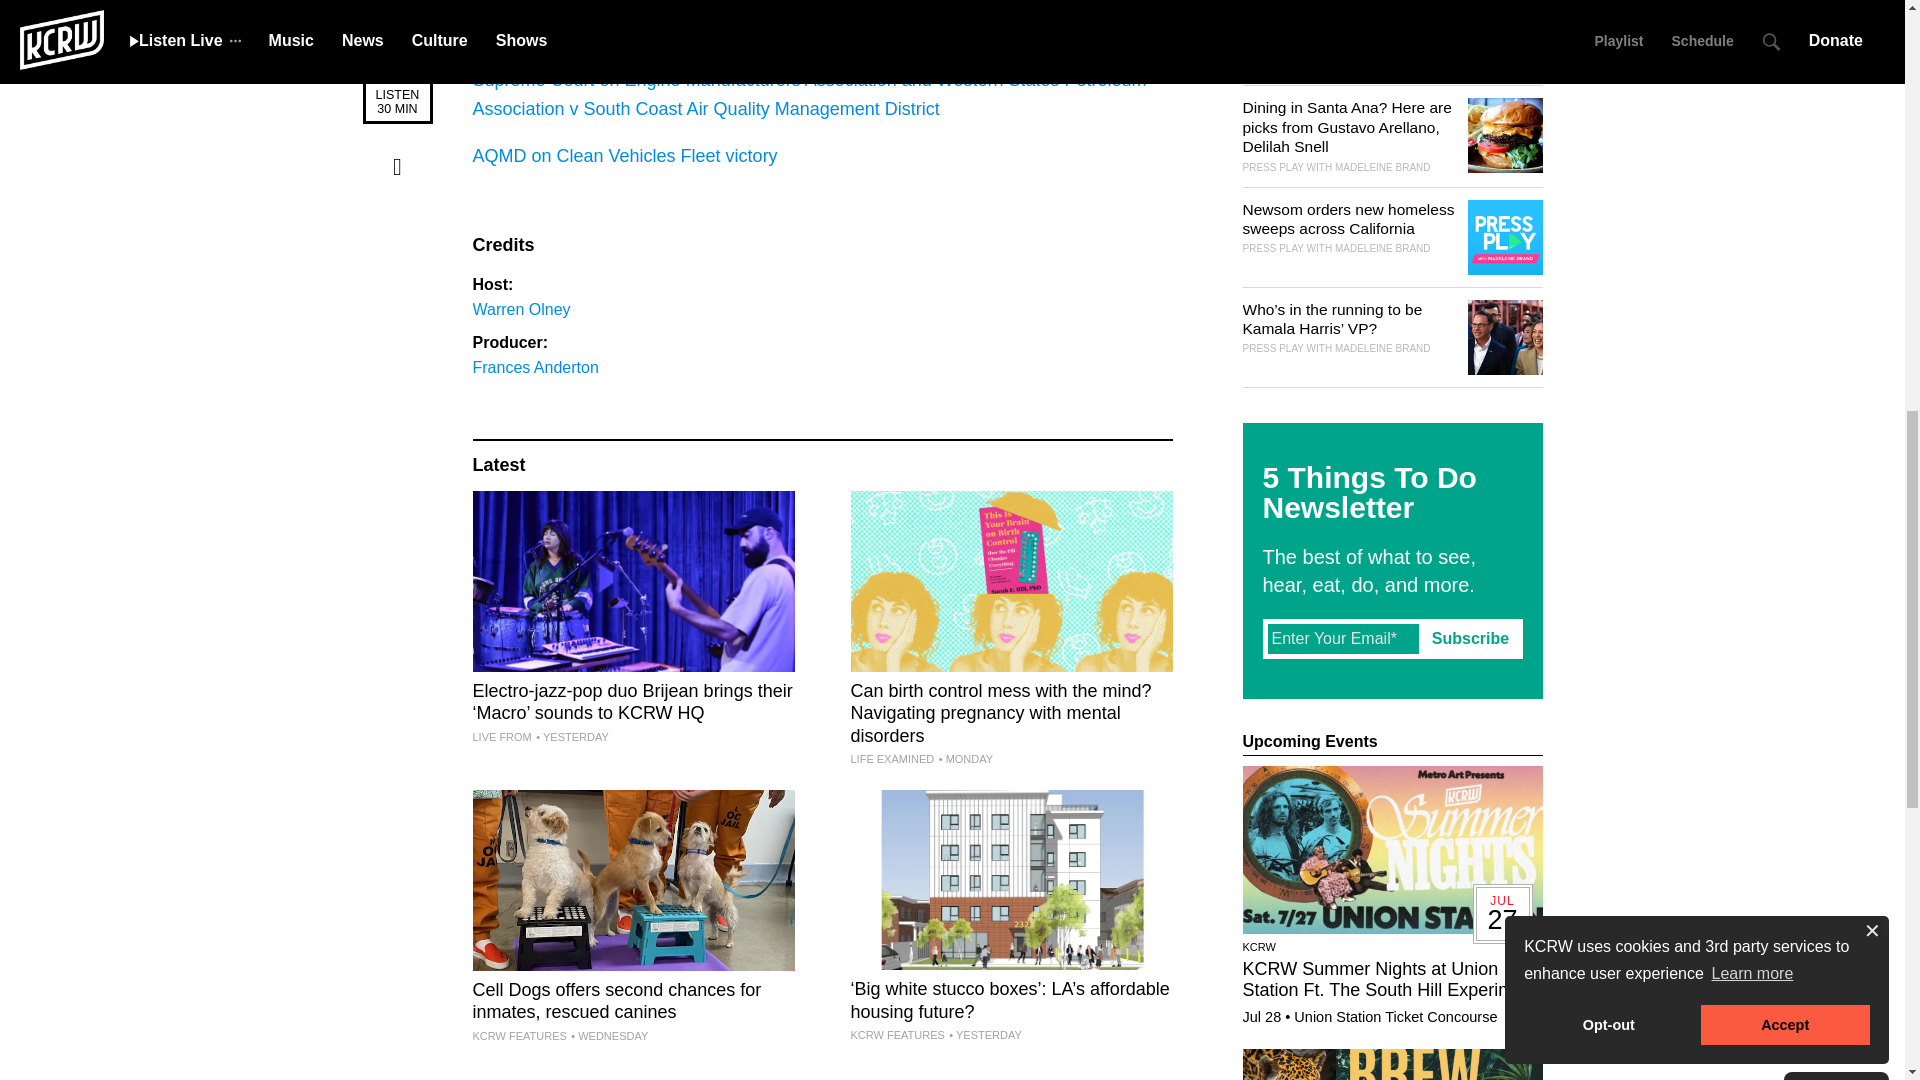  I want to click on Wednesday, July 24th 2024, 3:00 pm, so click(609, 1036).